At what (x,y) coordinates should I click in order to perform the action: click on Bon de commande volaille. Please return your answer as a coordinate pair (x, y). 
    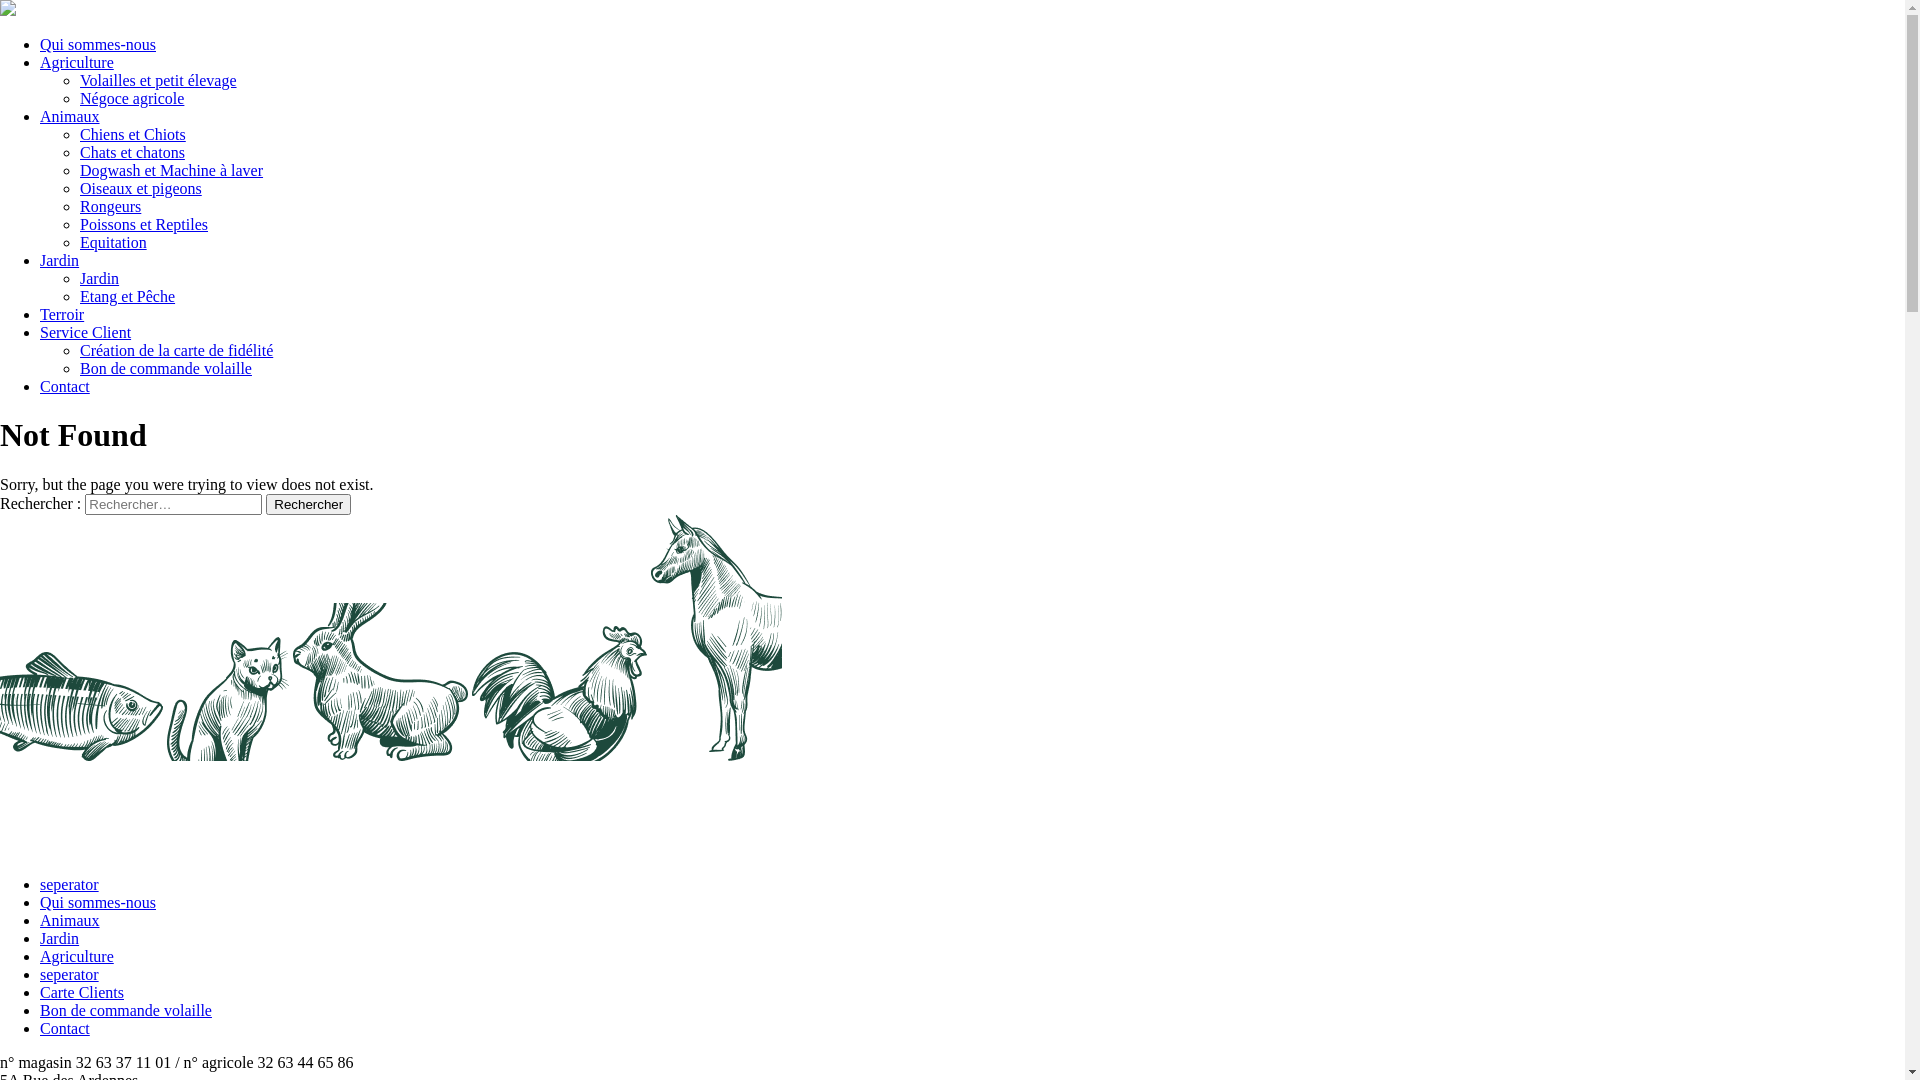
    Looking at the image, I should click on (126, 1010).